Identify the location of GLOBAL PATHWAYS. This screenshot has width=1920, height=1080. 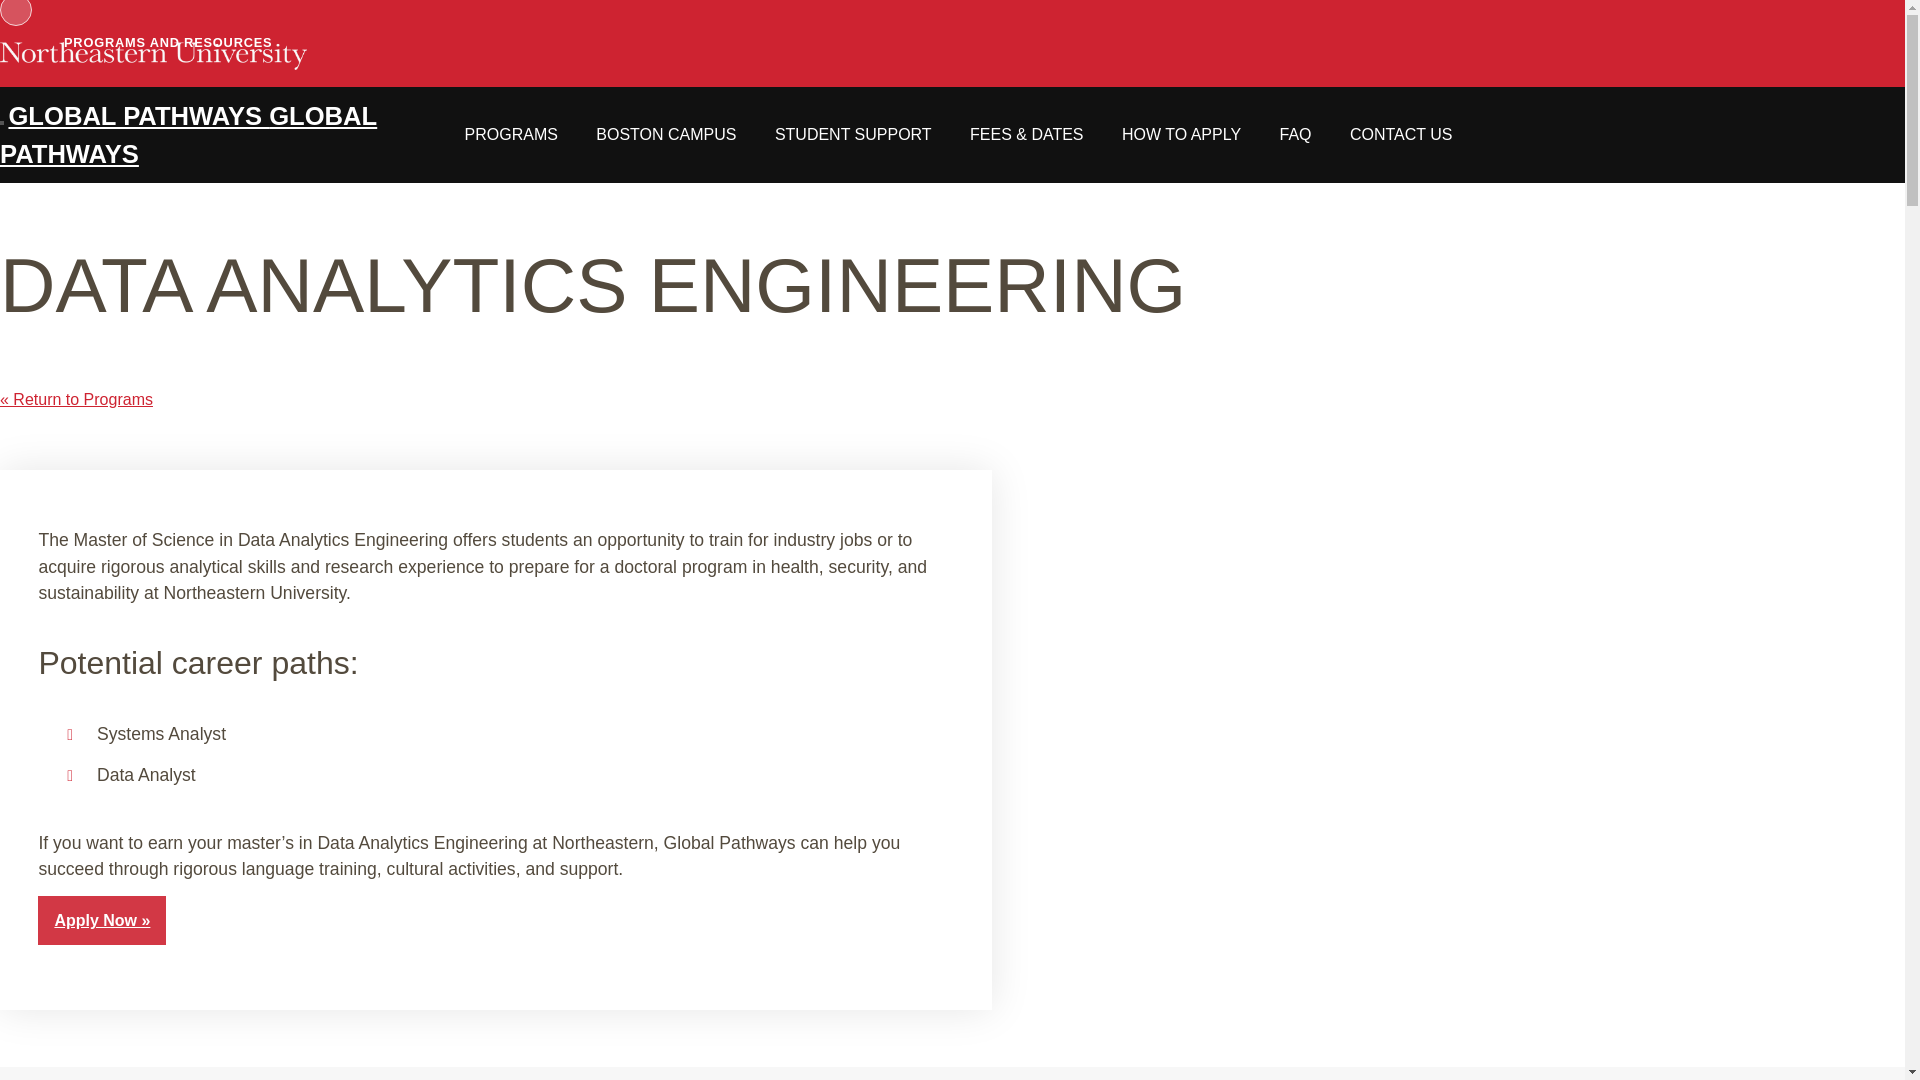
(188, 134).